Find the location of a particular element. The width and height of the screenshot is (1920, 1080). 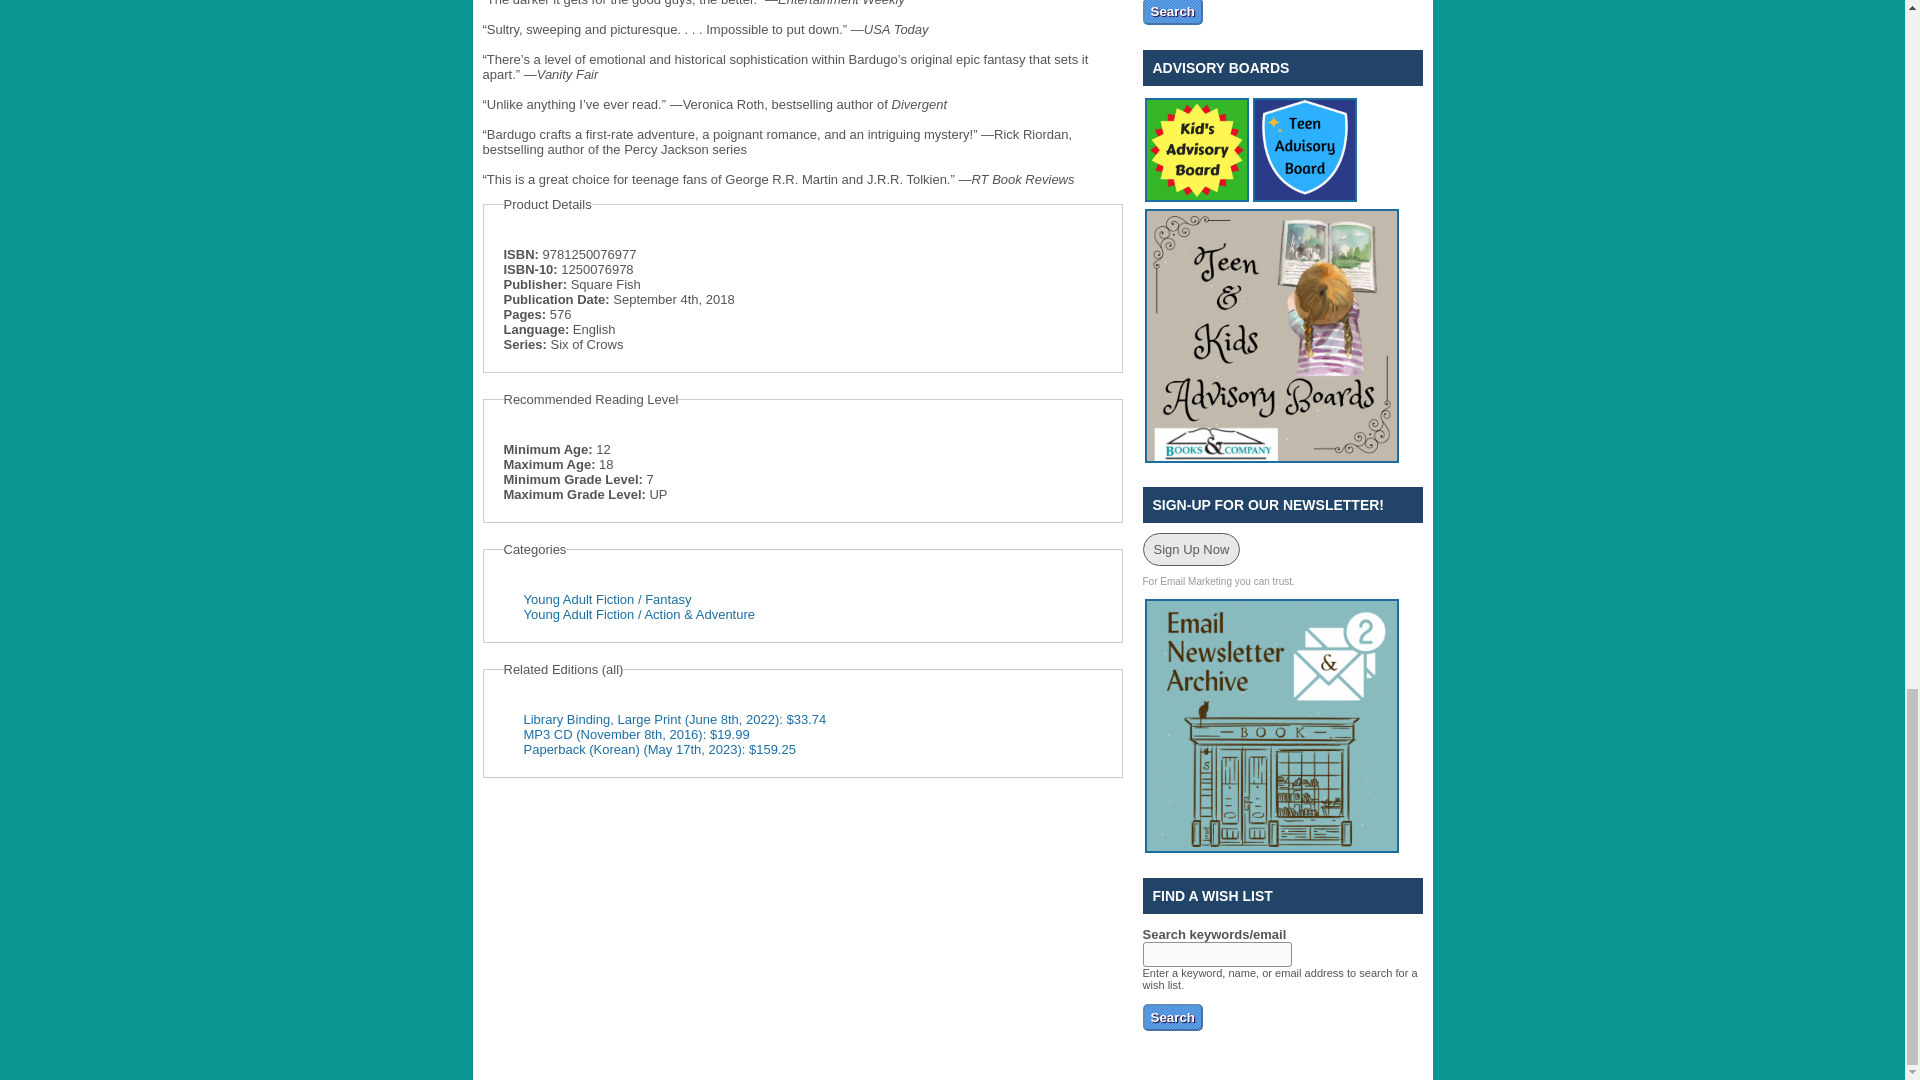

Search is located at coordinates (1172, 12).